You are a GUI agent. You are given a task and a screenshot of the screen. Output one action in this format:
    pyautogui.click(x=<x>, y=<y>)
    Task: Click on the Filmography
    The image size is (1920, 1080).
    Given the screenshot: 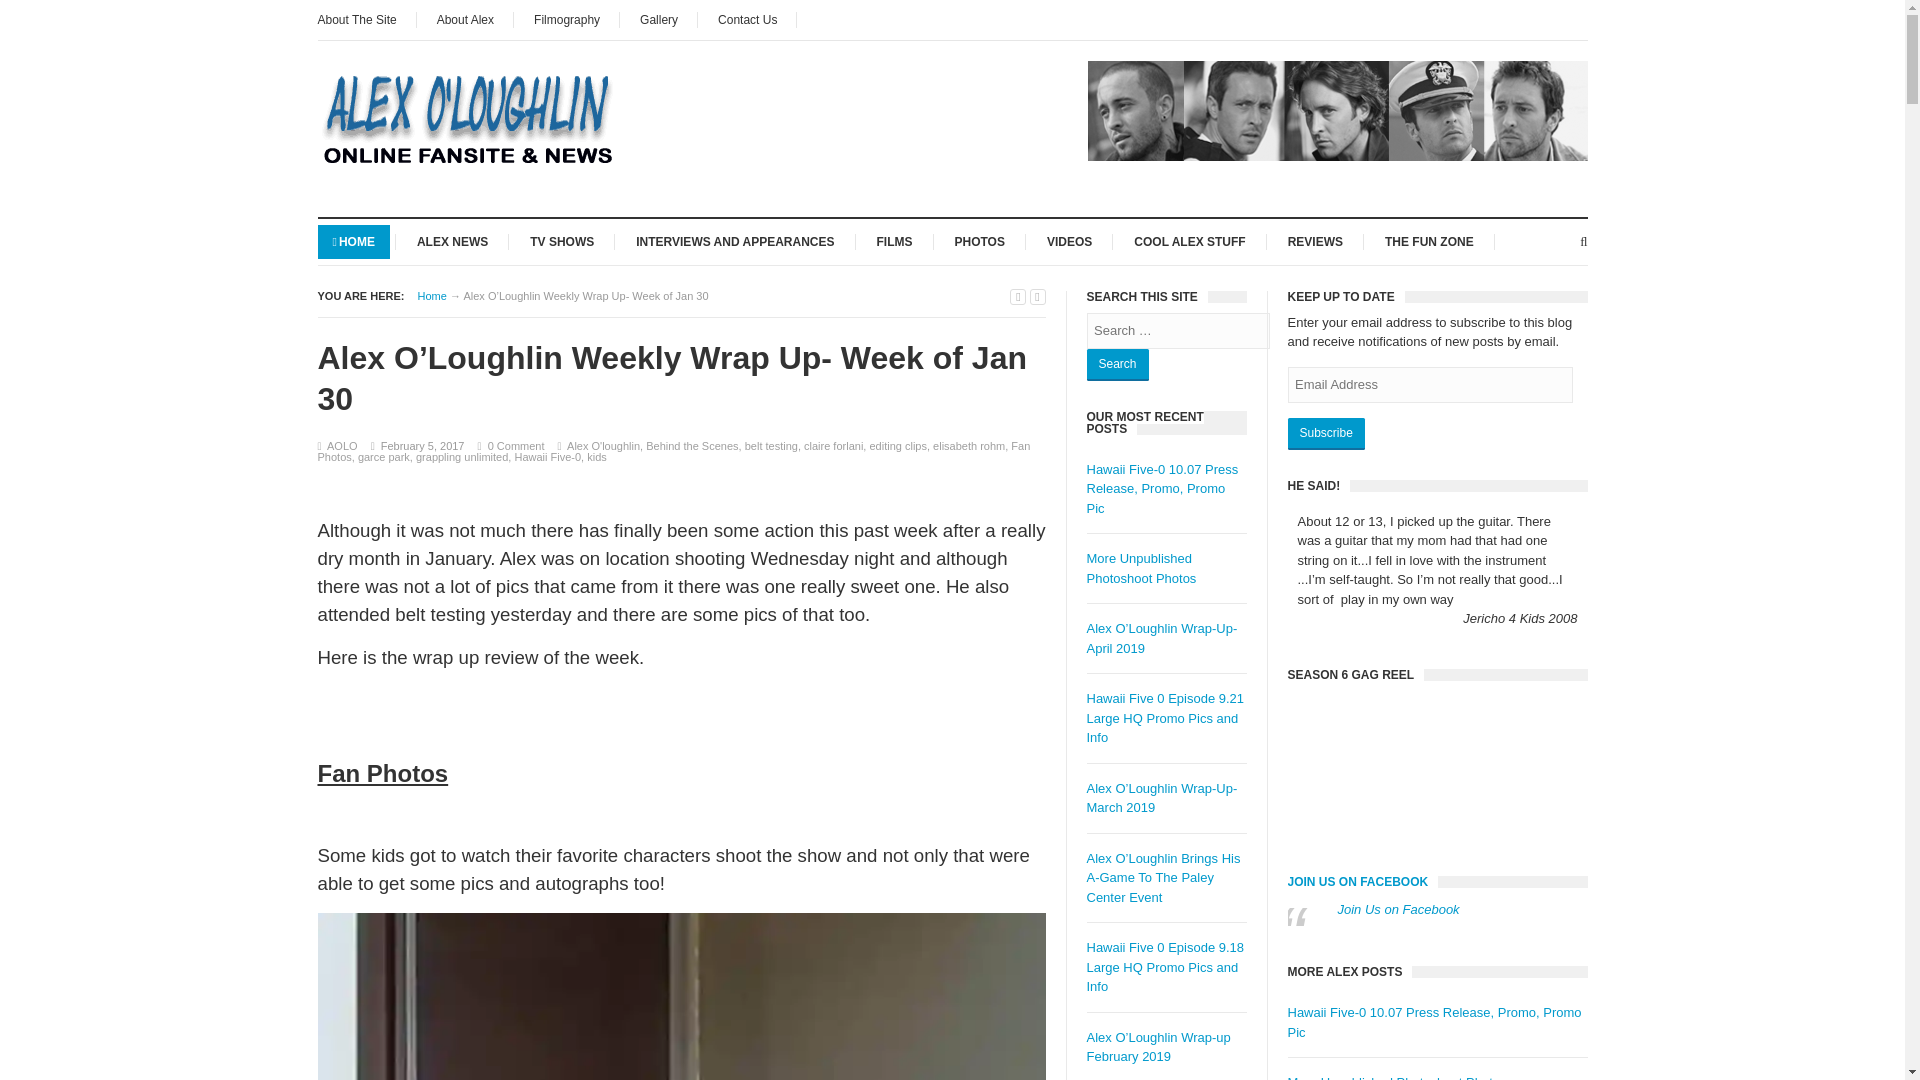 What is the action you would take?
    pyautogui.click(x=567, y=20)
    